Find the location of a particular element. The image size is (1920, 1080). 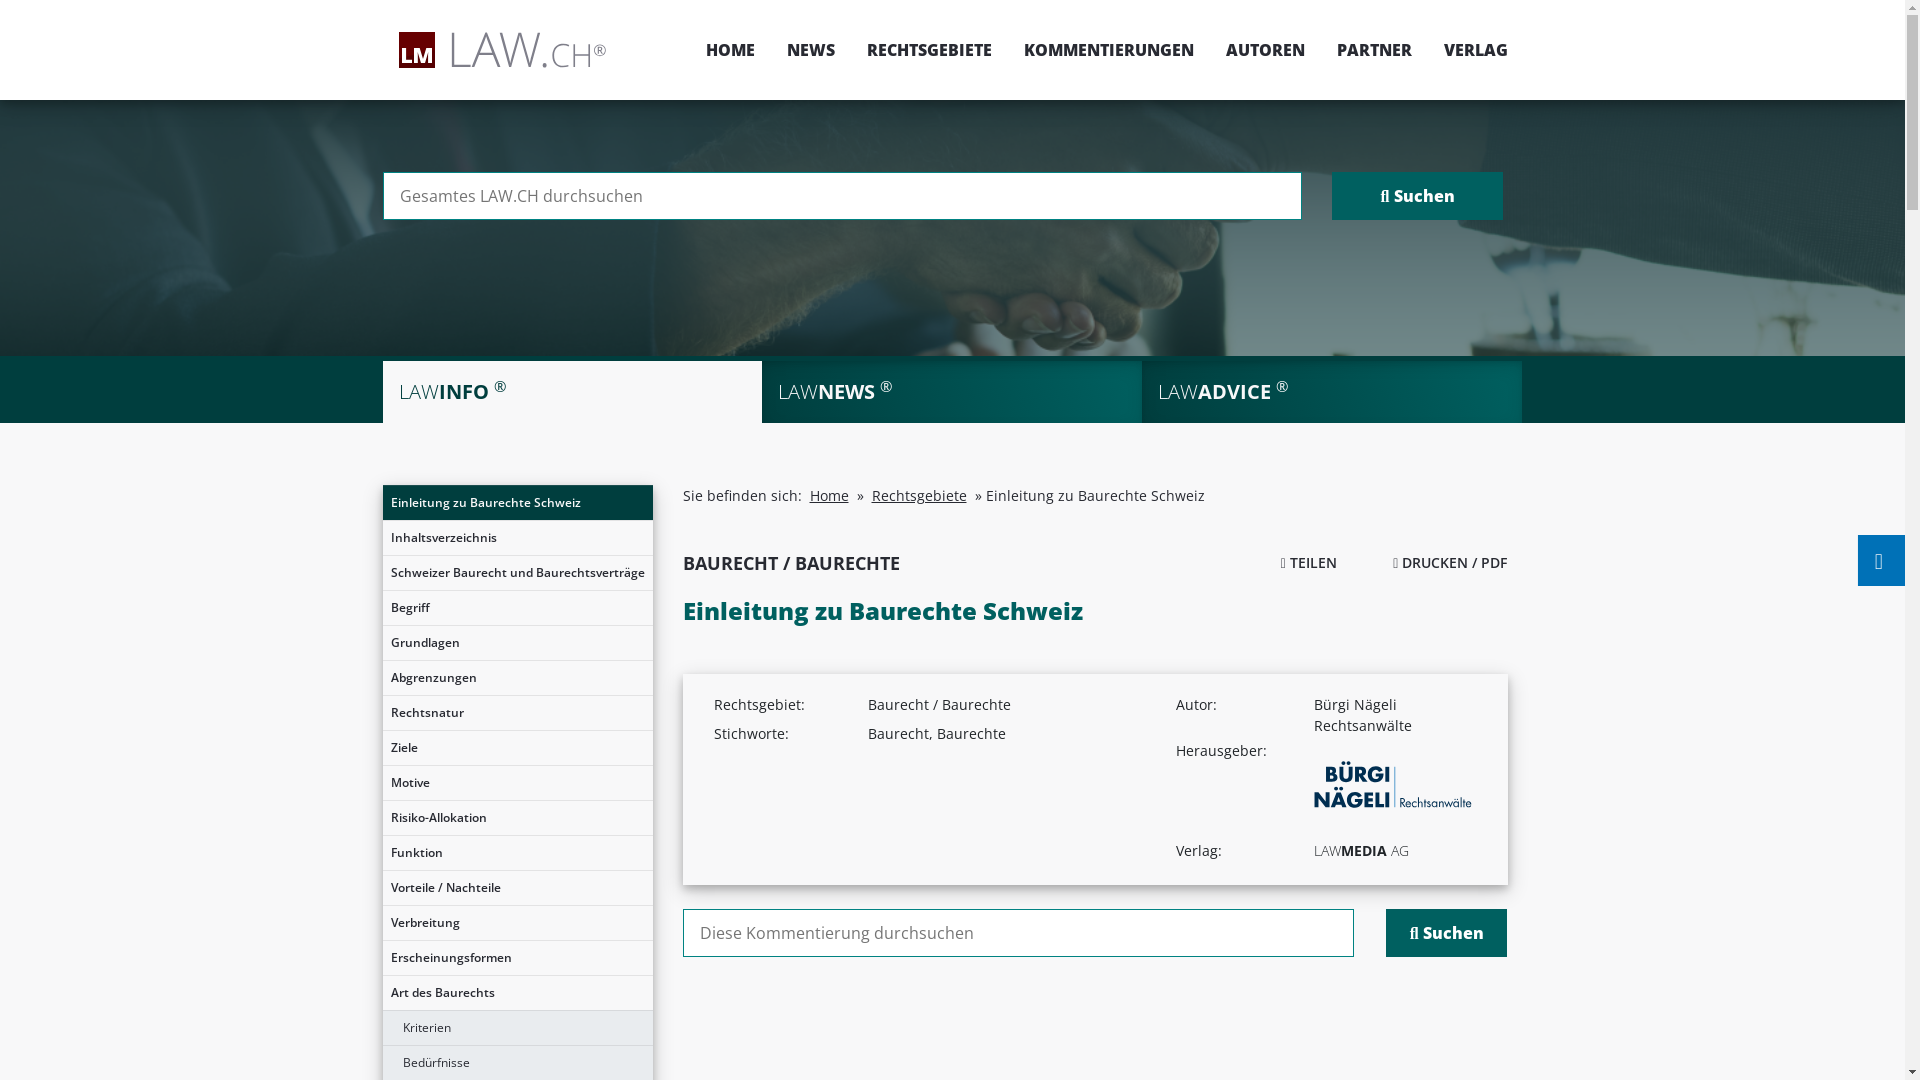

Begriff is located at coordinates (517, 608).